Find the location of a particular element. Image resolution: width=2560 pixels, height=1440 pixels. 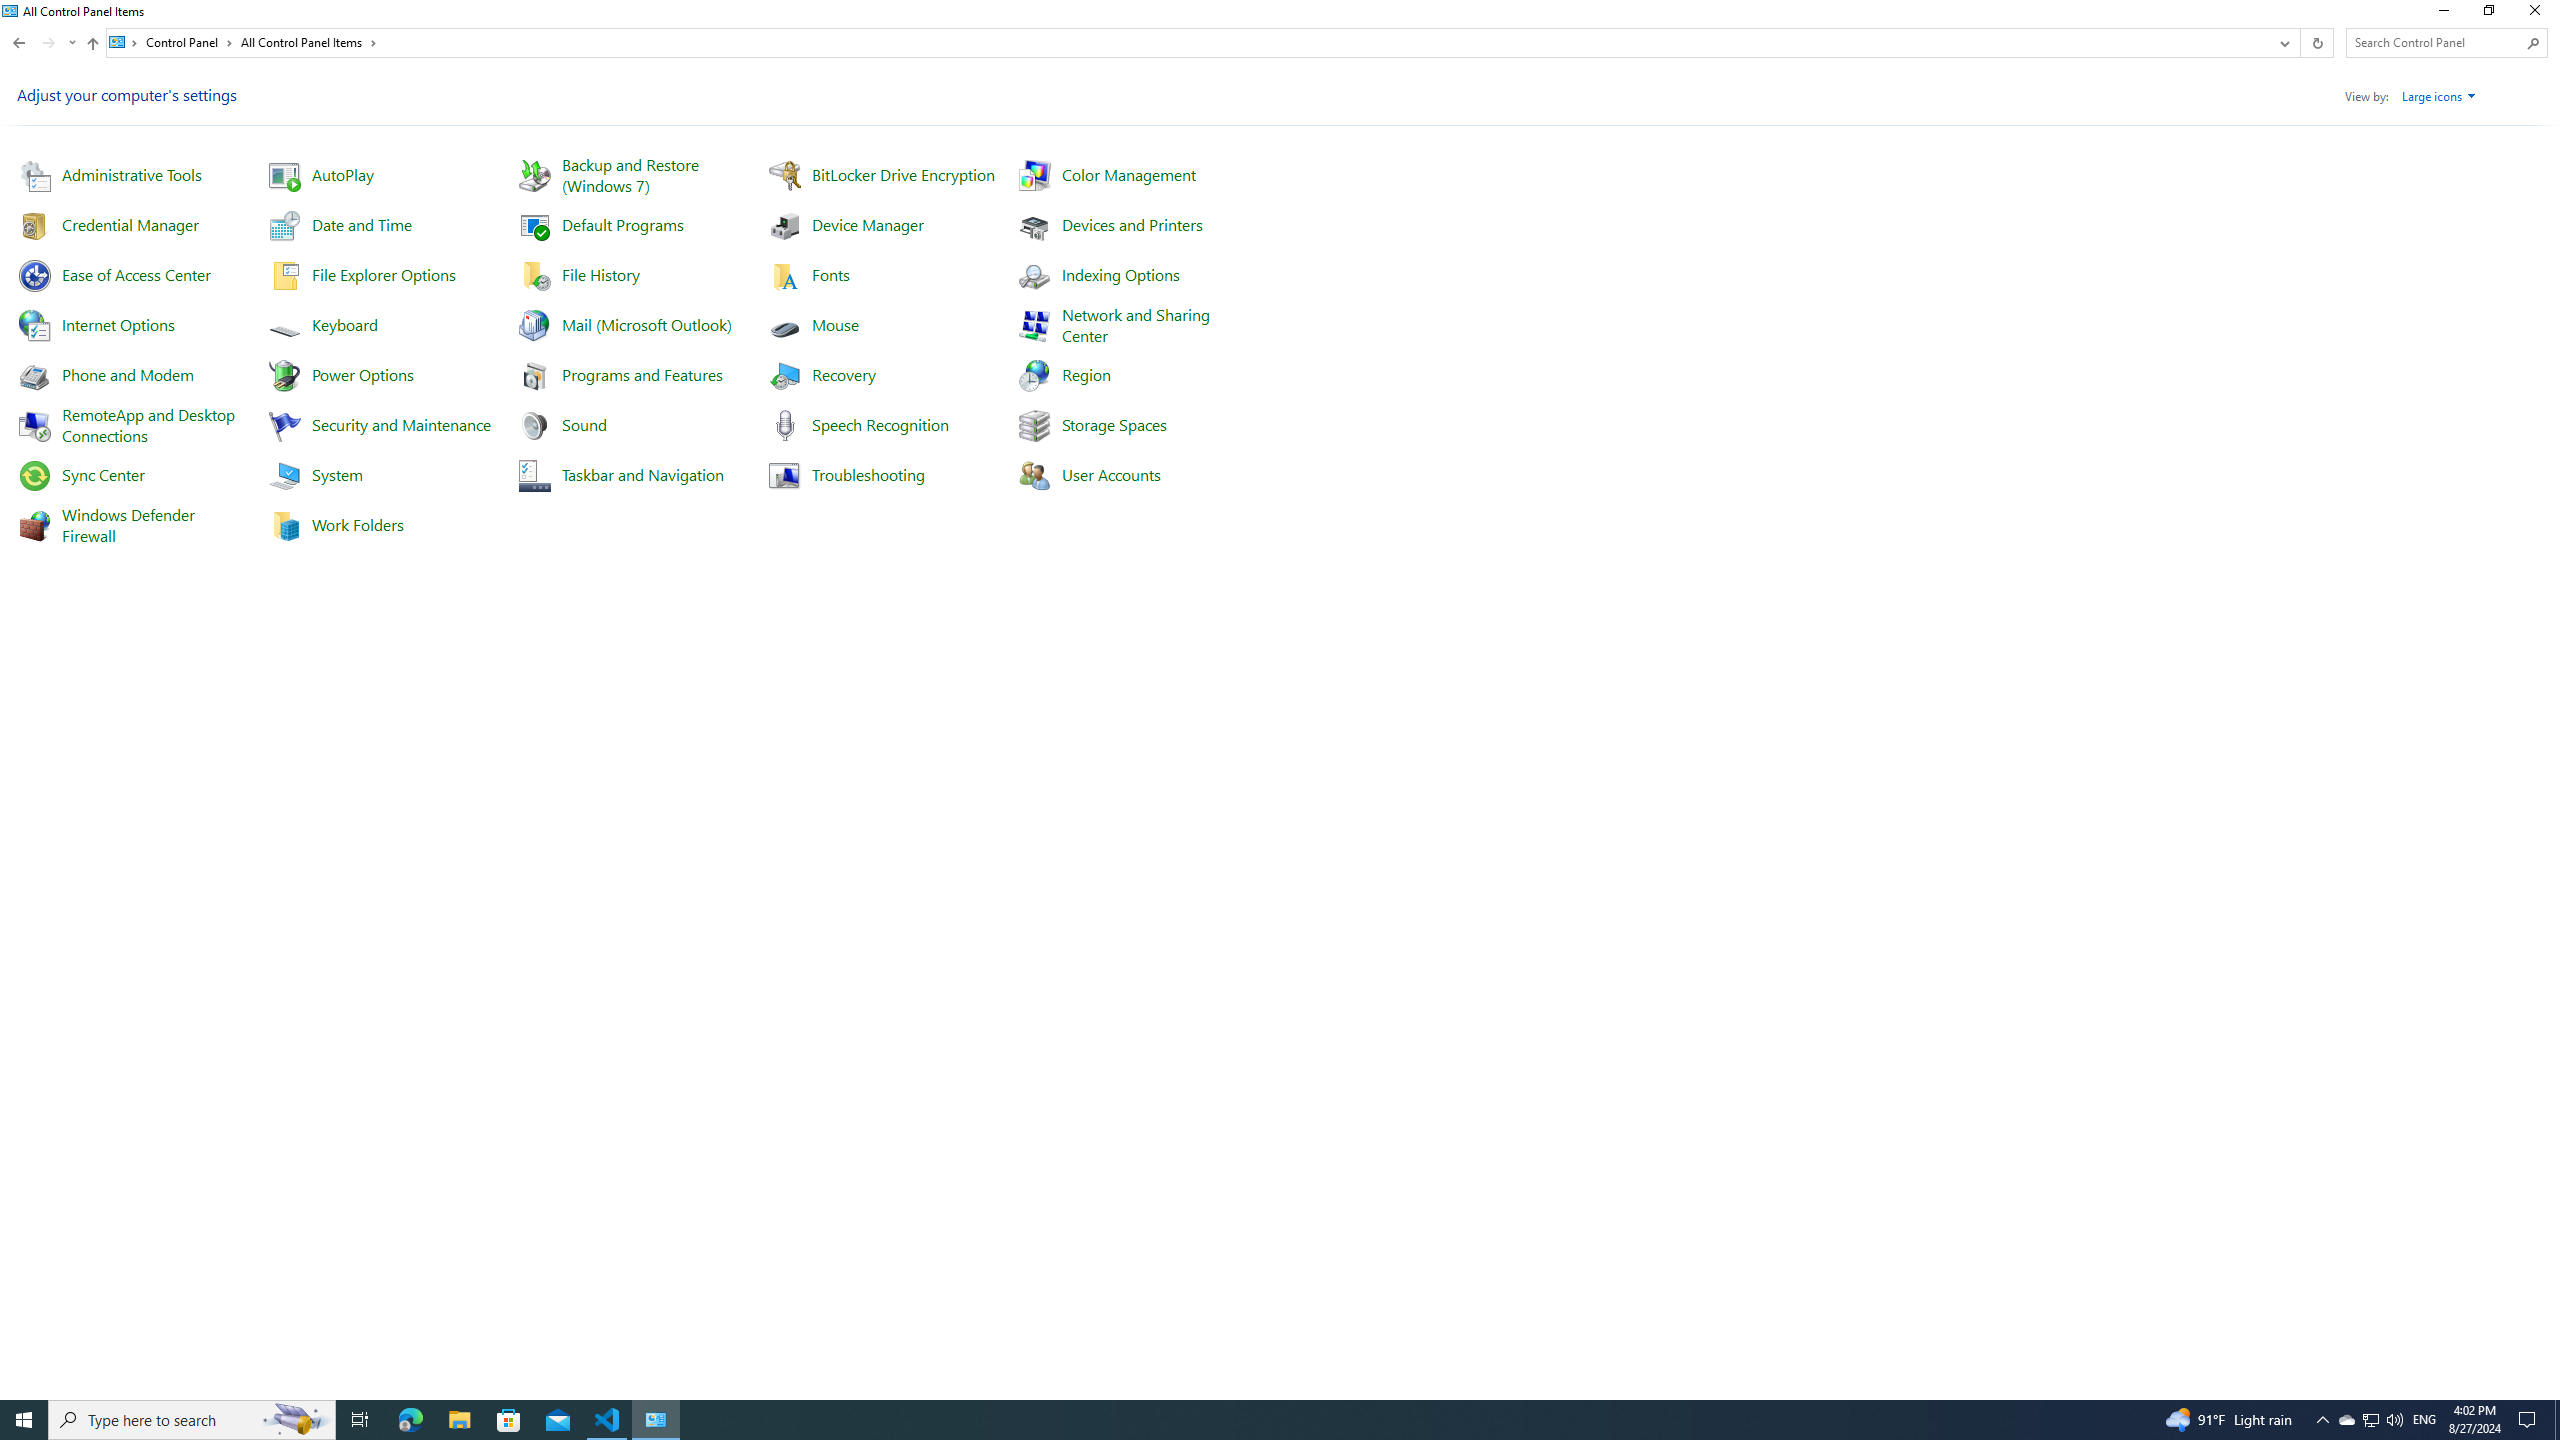

Back to Control Panel (Alt + Left Arrow) is located at coordinates (19, 42).